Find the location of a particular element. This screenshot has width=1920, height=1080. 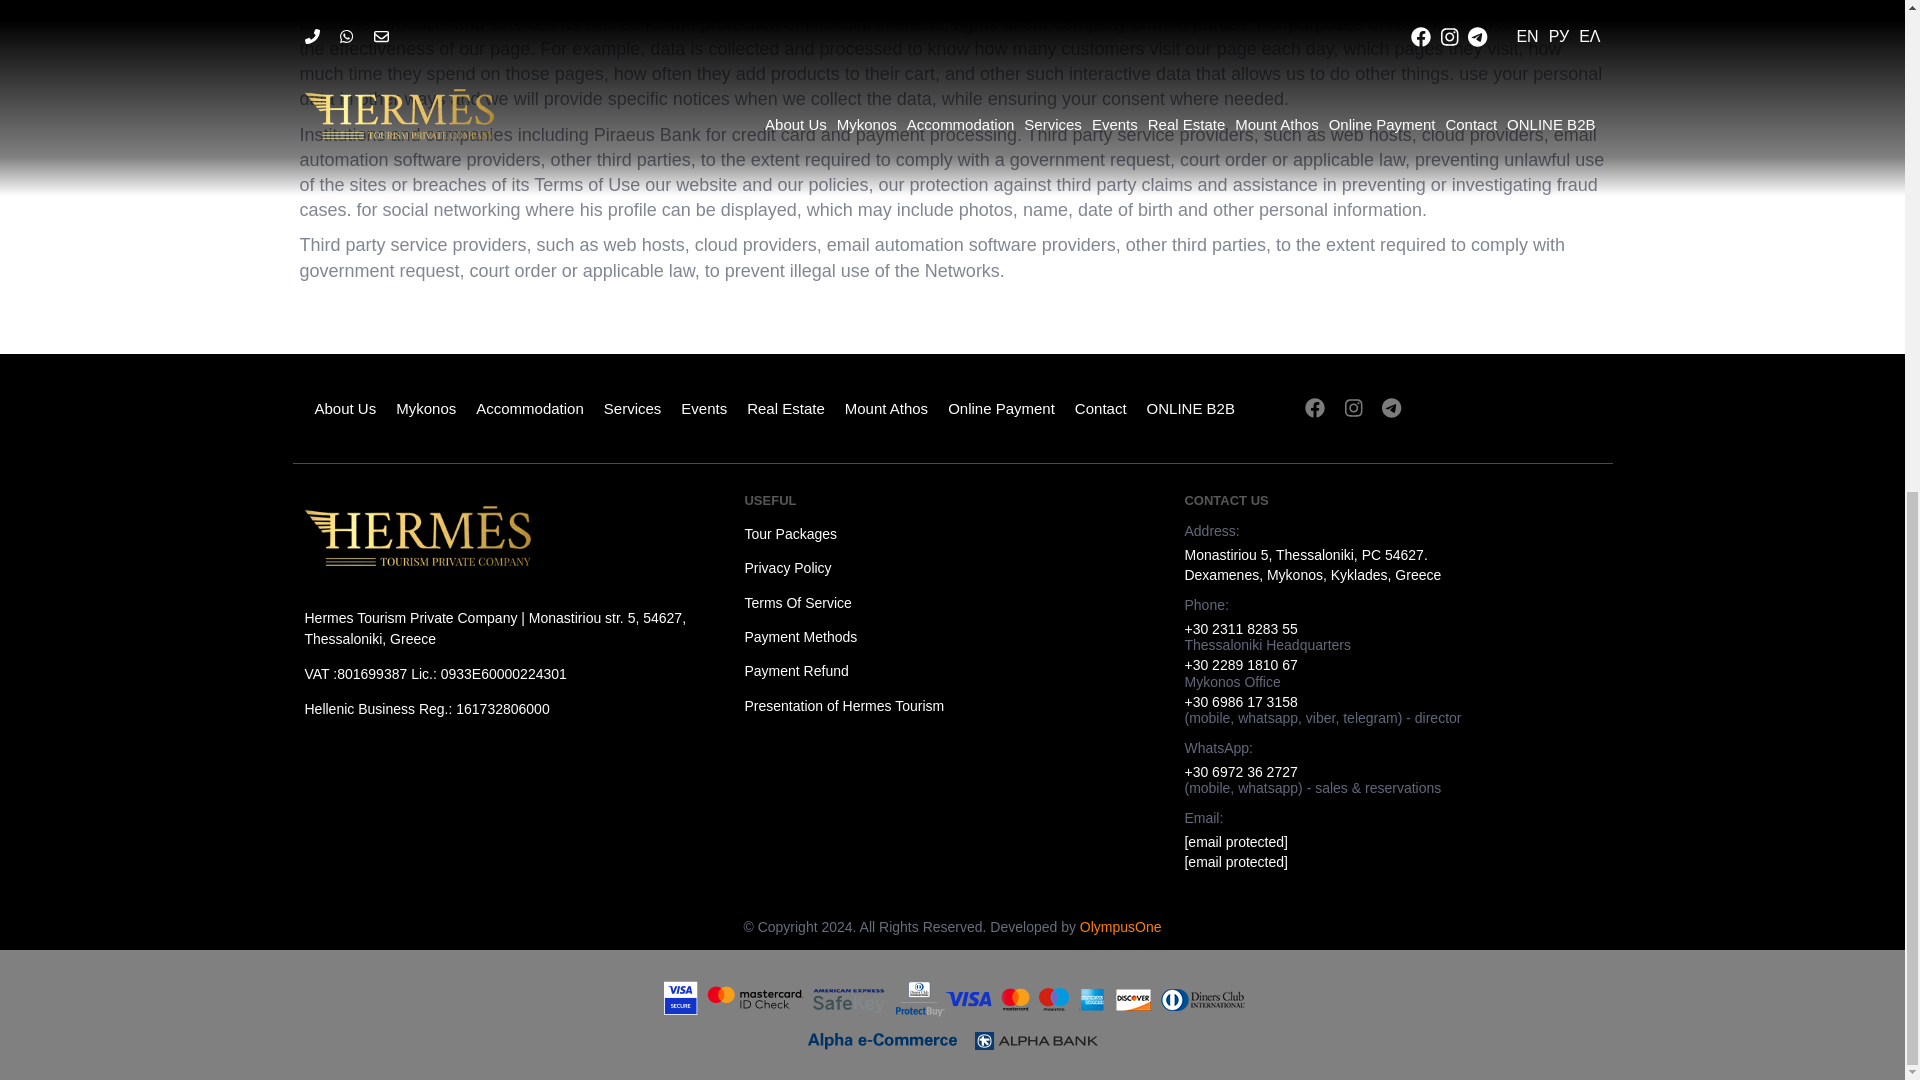

Online Payment is located at coordinates (1002, 408).